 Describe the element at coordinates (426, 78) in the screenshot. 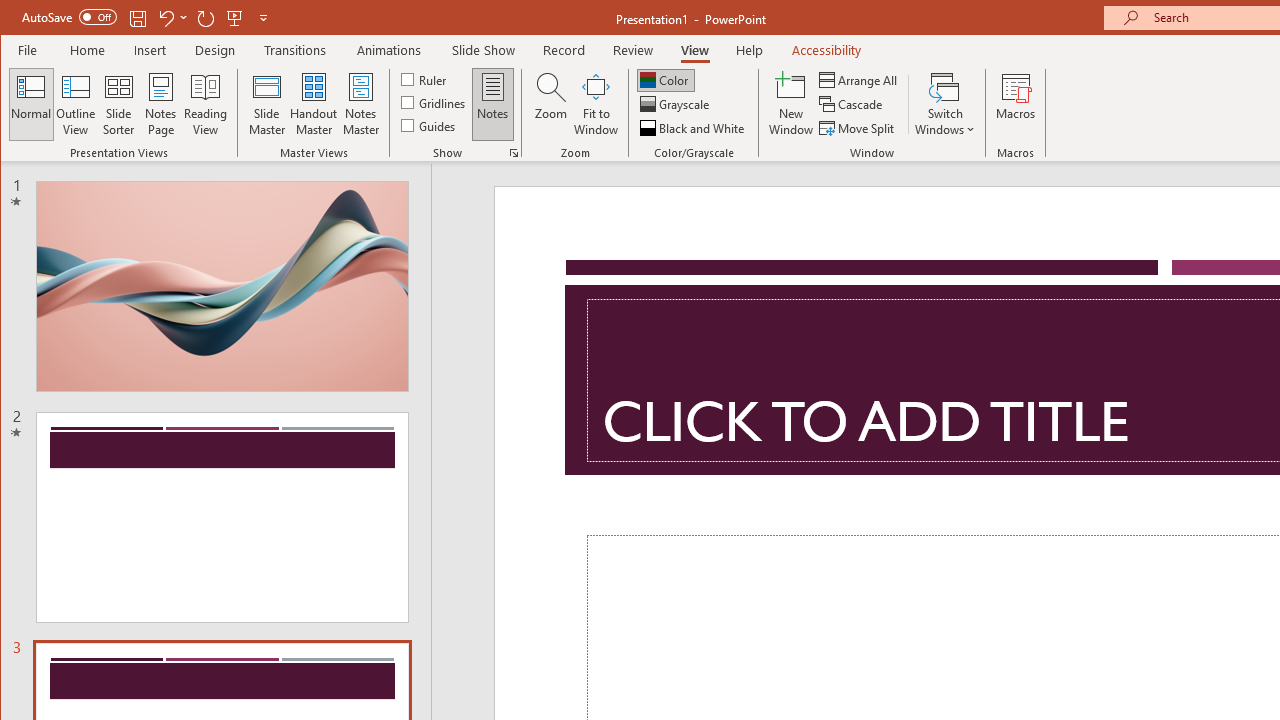

I see `Ruler` at that location.